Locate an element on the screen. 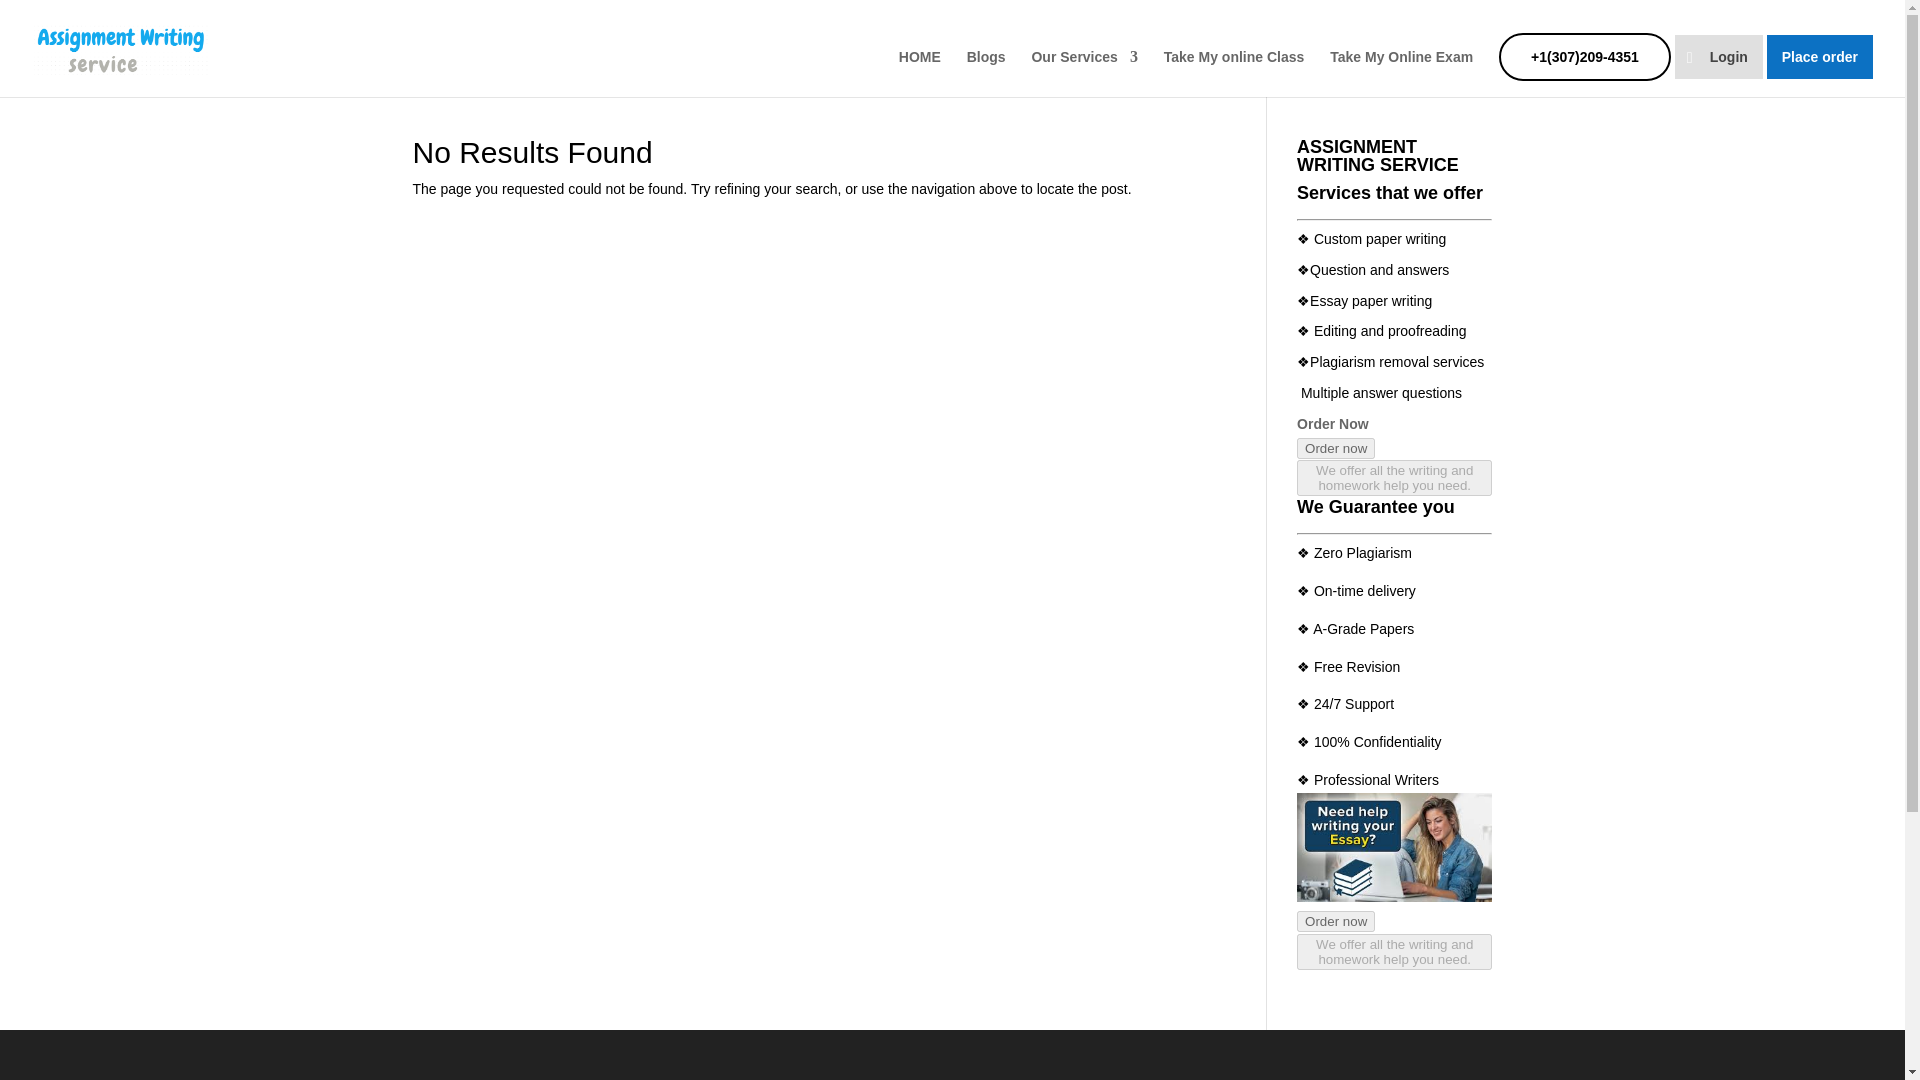 This screenshot has width=1920, height=1080. Take My Online Exam is located at coordinates (1401, 73).